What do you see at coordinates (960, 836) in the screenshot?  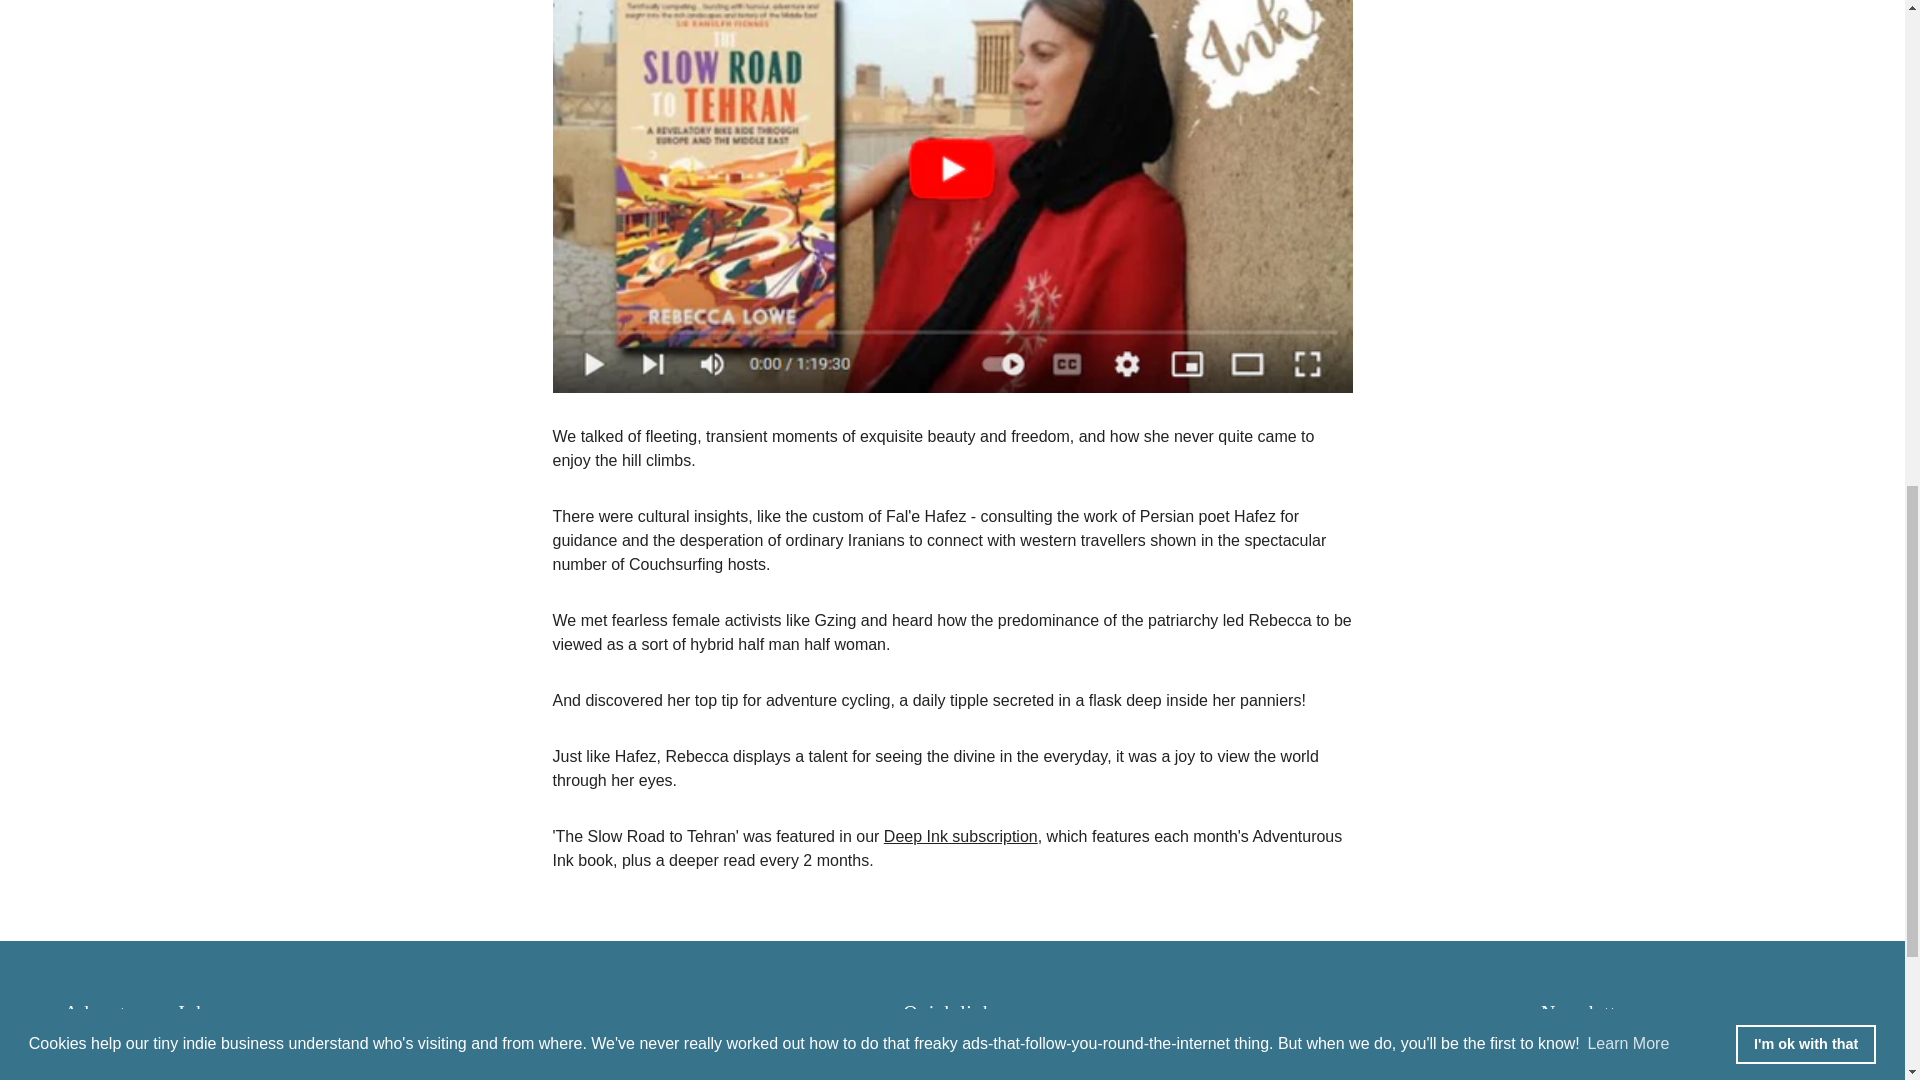 I see `Deep Ink subscription` at bounding box center [960, 836].